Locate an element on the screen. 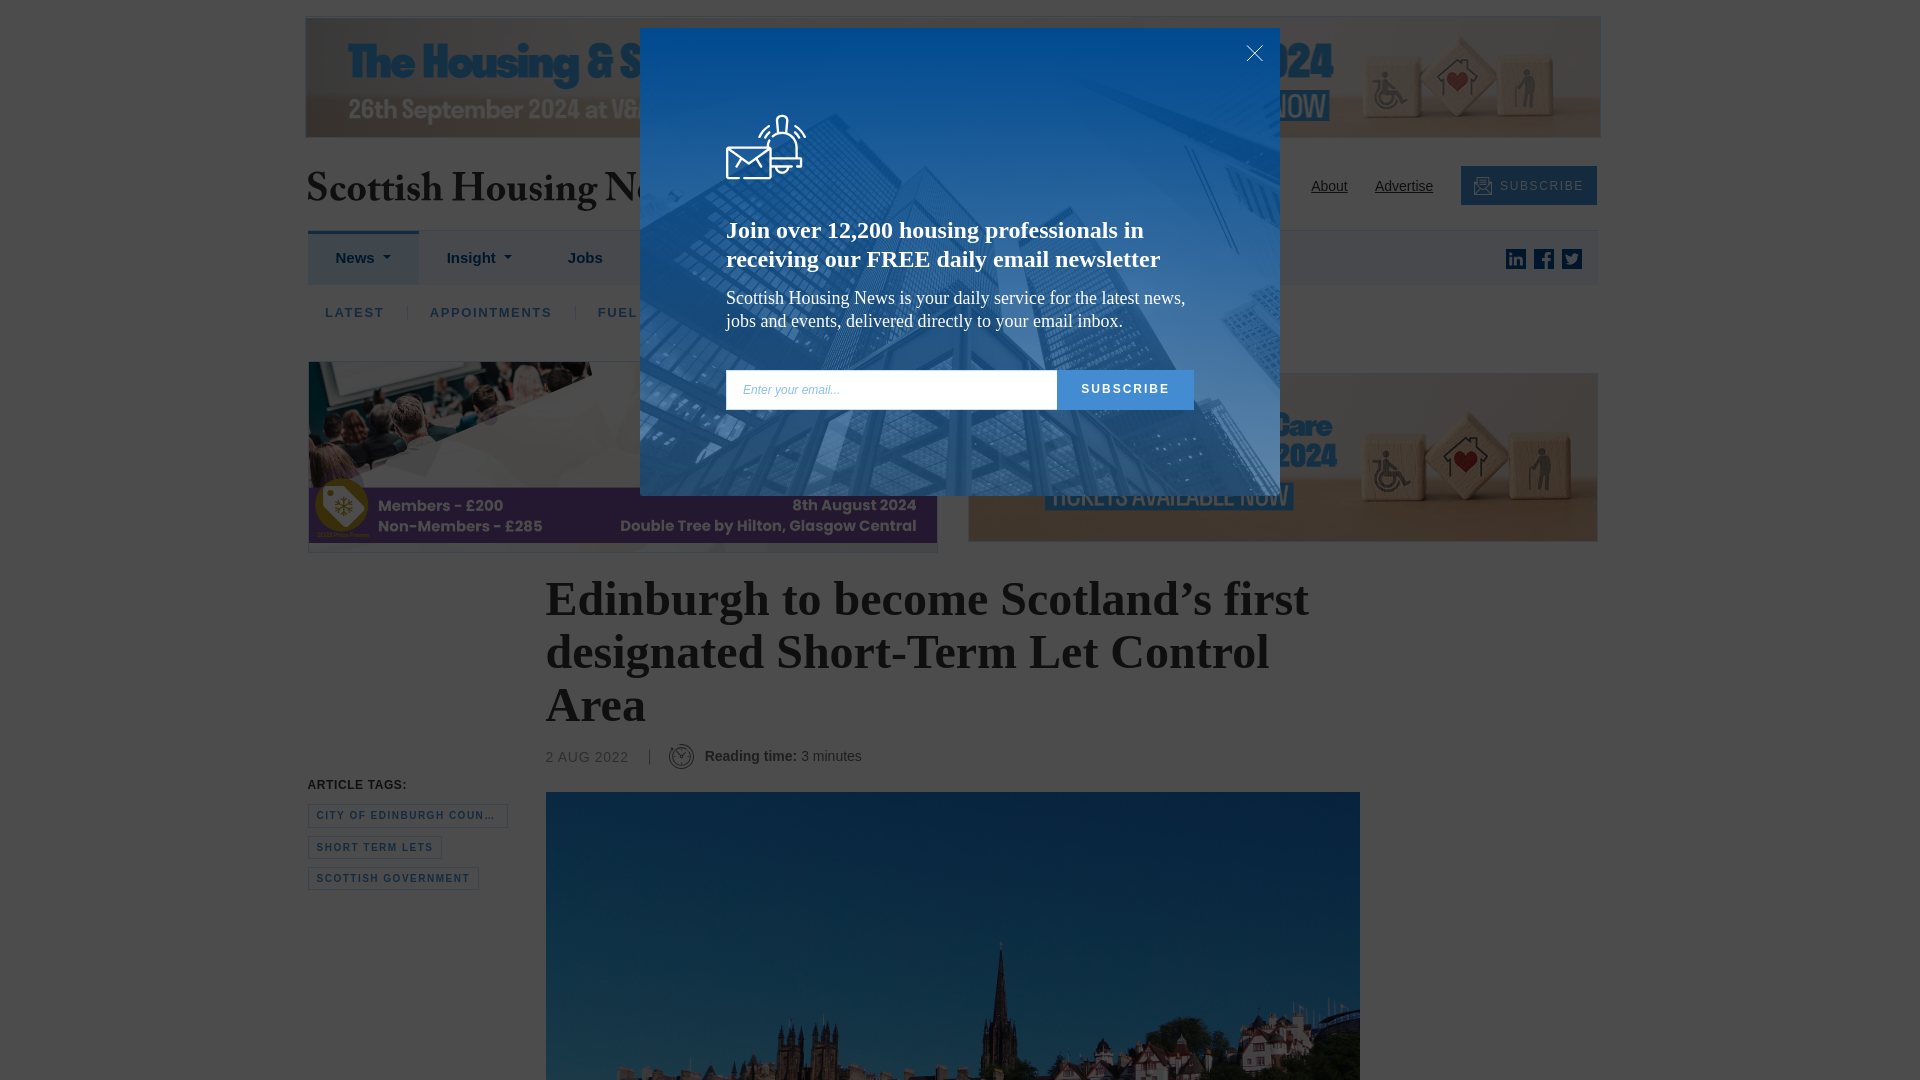 This screenshot has width=1920, height=1080. Events is located at coordinates (683, 258).